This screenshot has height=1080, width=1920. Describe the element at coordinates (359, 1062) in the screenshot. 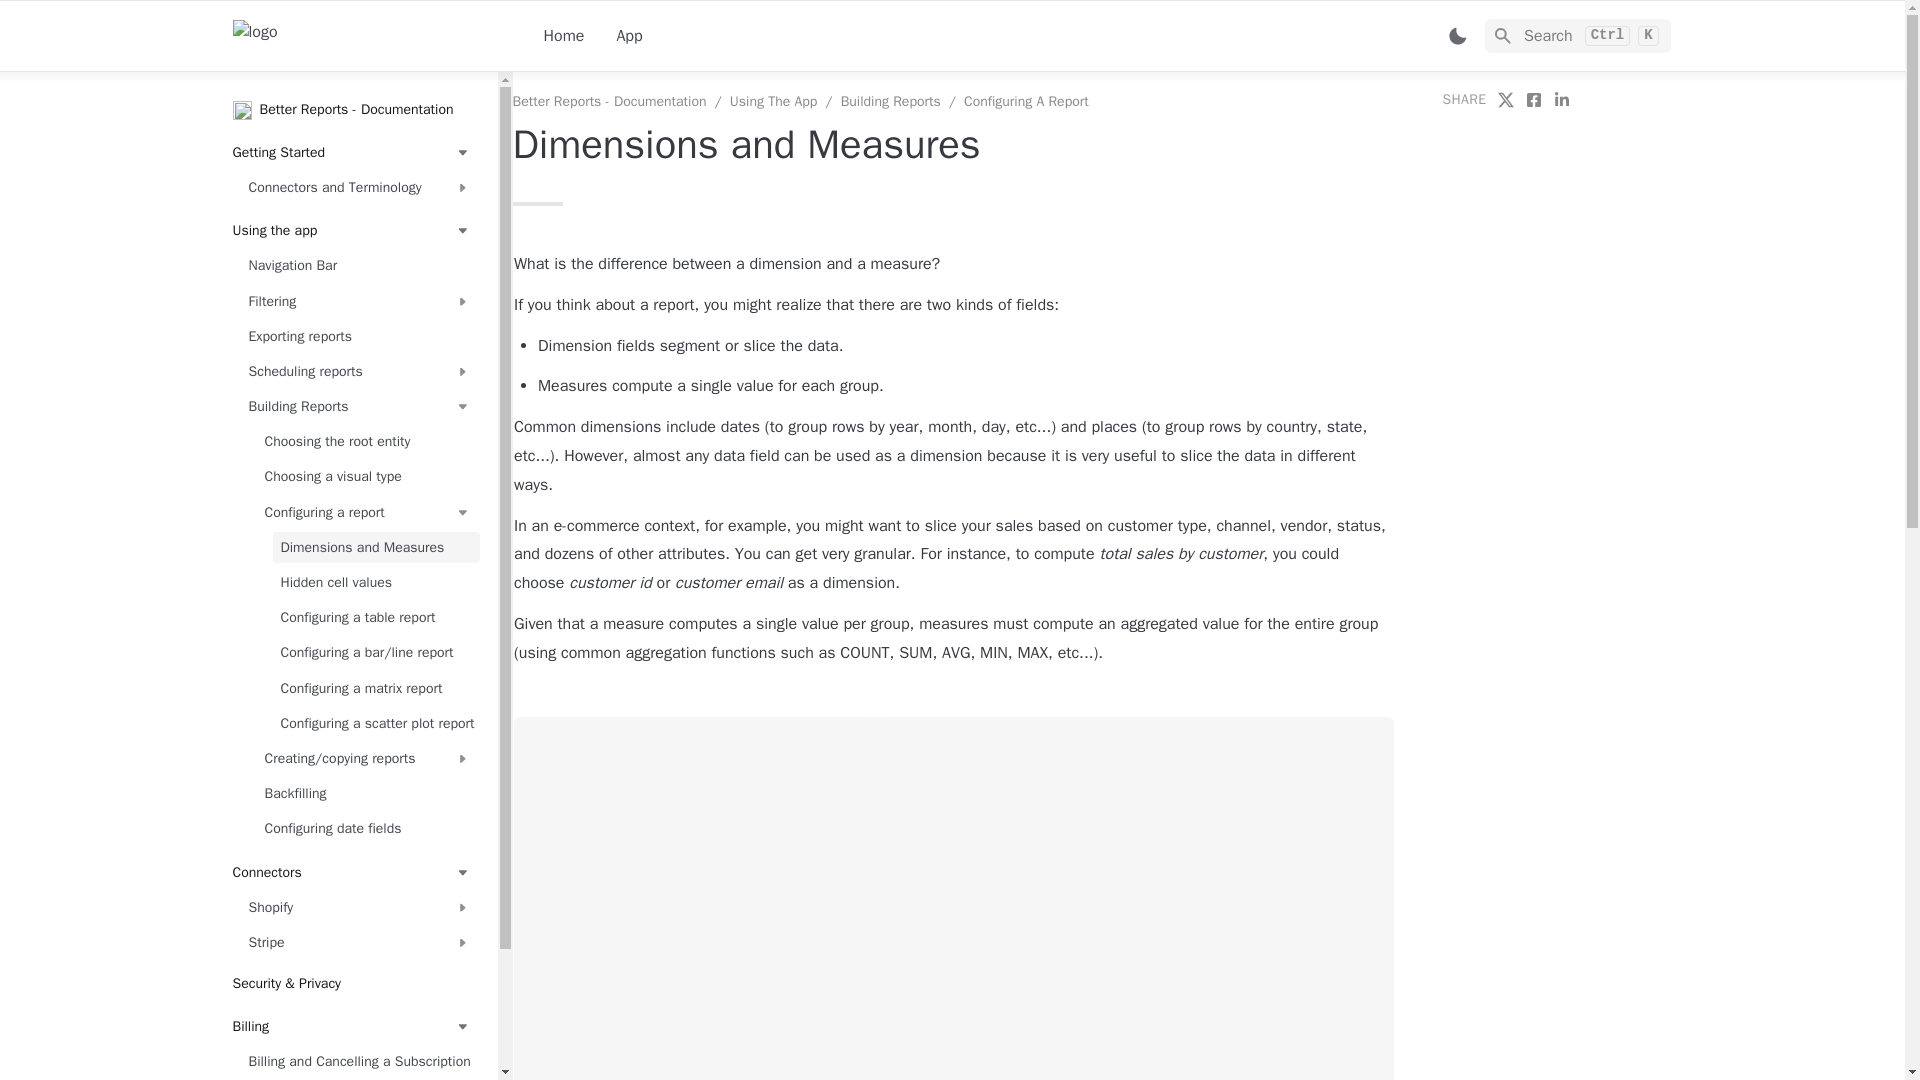

I see `Billing and Cancelling a Subscription` at that location.